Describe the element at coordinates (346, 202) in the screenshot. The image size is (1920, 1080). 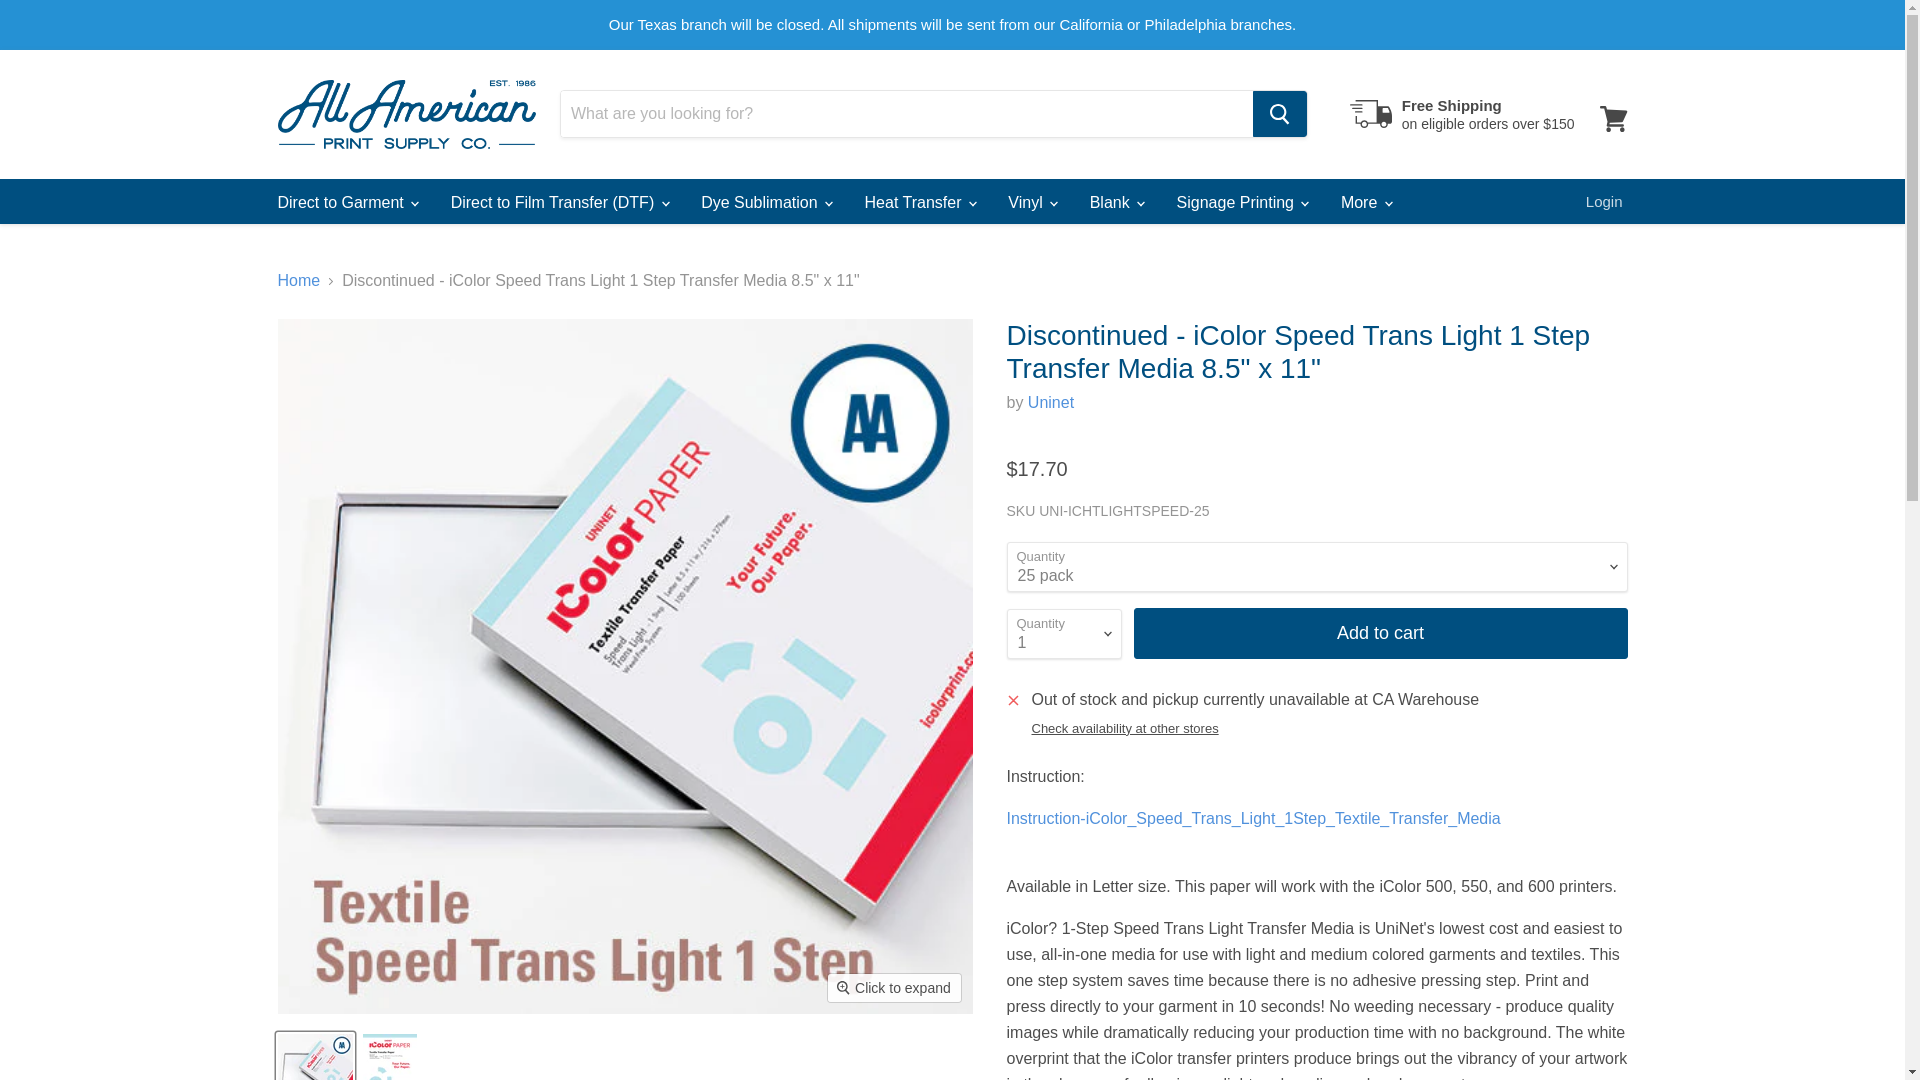
I see `Direct to Garment` at that location.